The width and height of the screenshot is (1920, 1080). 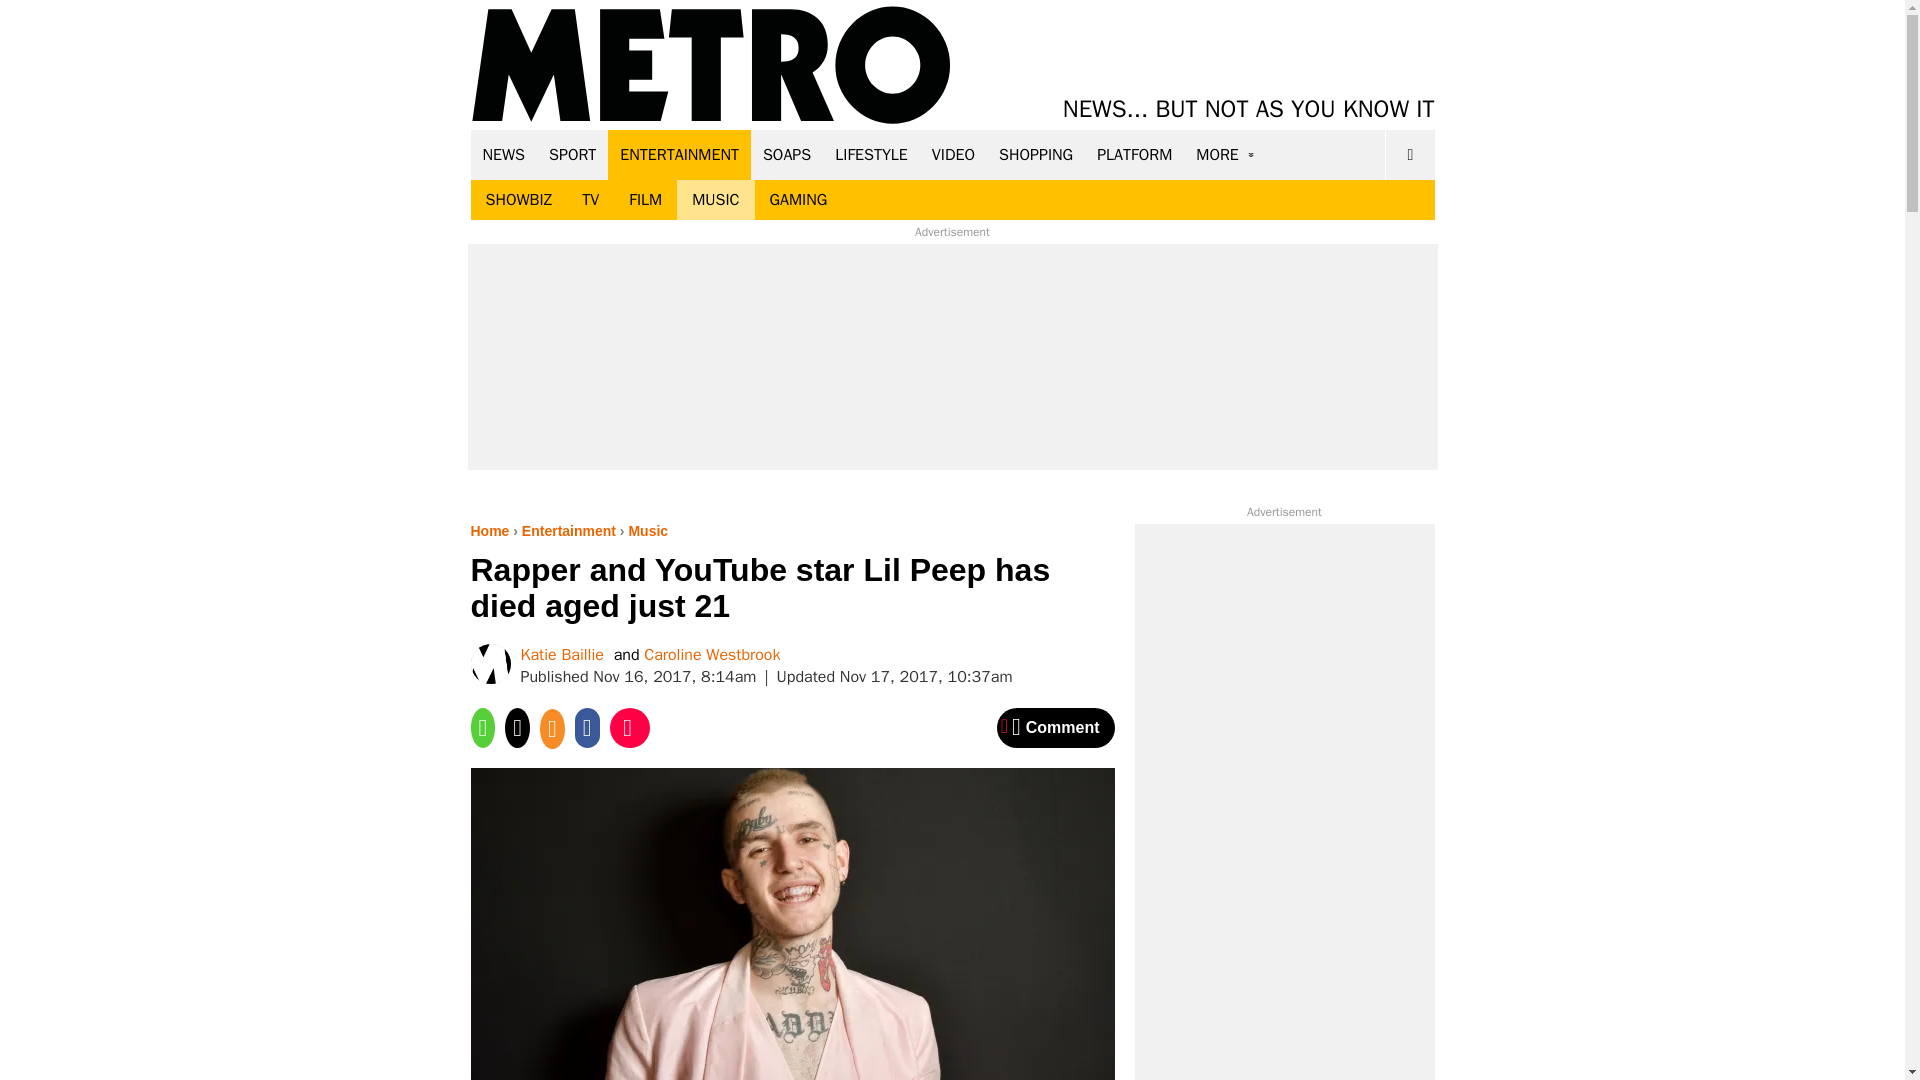 What do you see at coordinates (716, 200) in the screenshot?
I see `MUSIC` at bounding box center [716, 200].